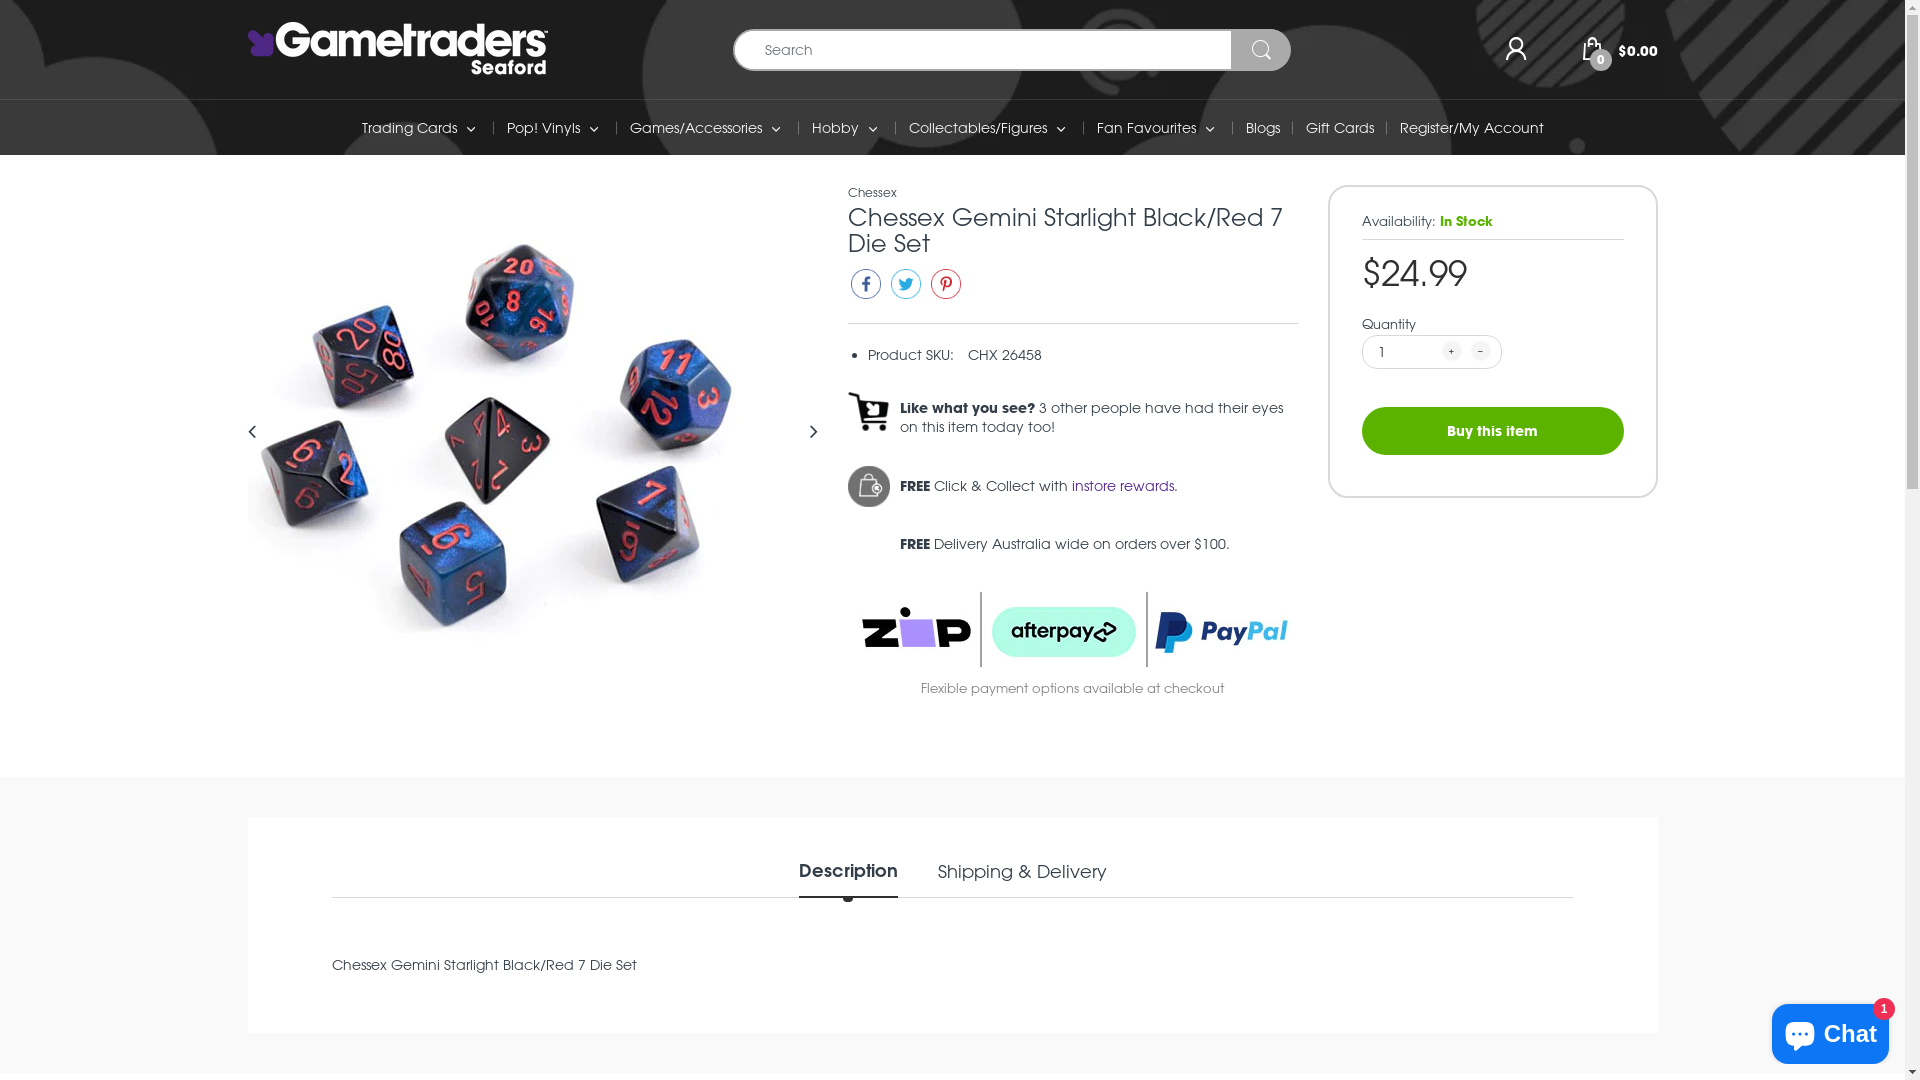 The image size is (1920, 1080). I want to click on Games/Accessories, so click(696, 128).